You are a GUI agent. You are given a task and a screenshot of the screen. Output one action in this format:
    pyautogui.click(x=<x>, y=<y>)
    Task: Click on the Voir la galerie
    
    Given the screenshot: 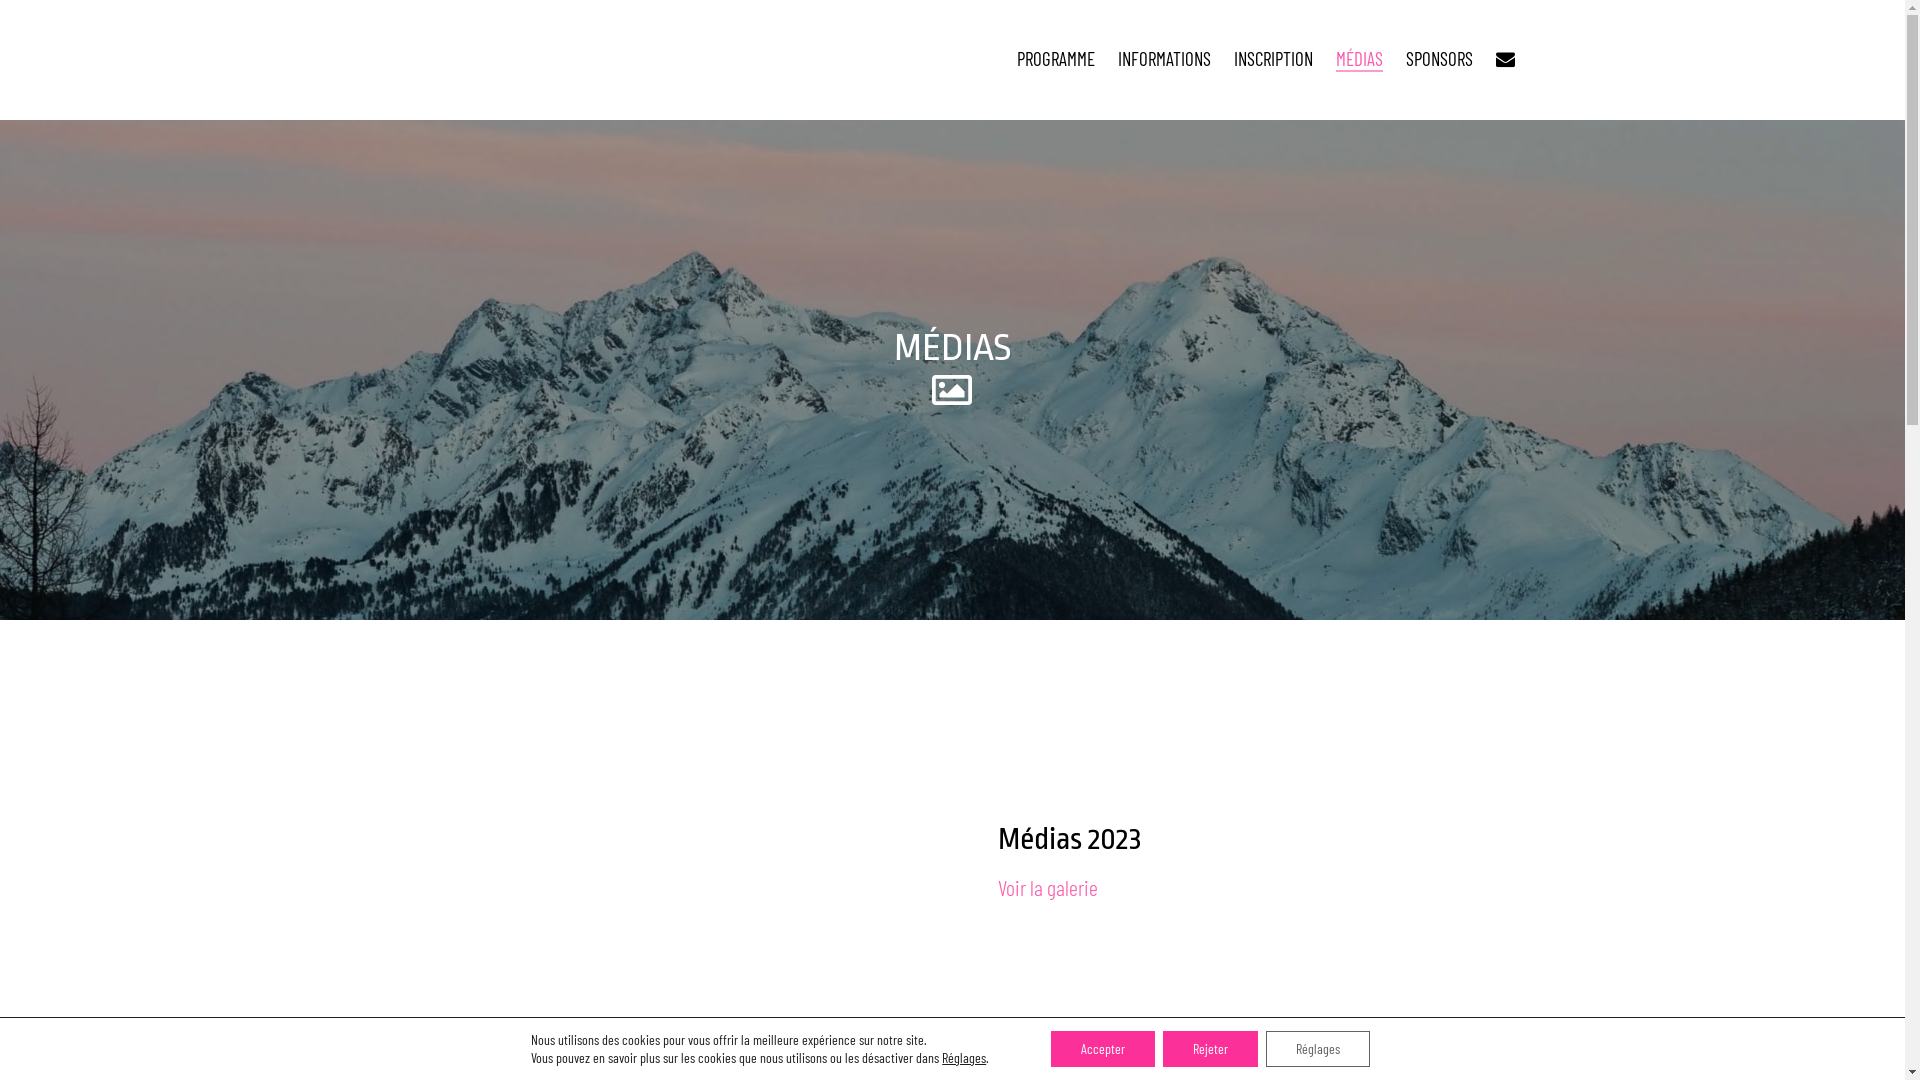 What is the action you would take?
    pyautogui.click(x=1048, y=887)
    